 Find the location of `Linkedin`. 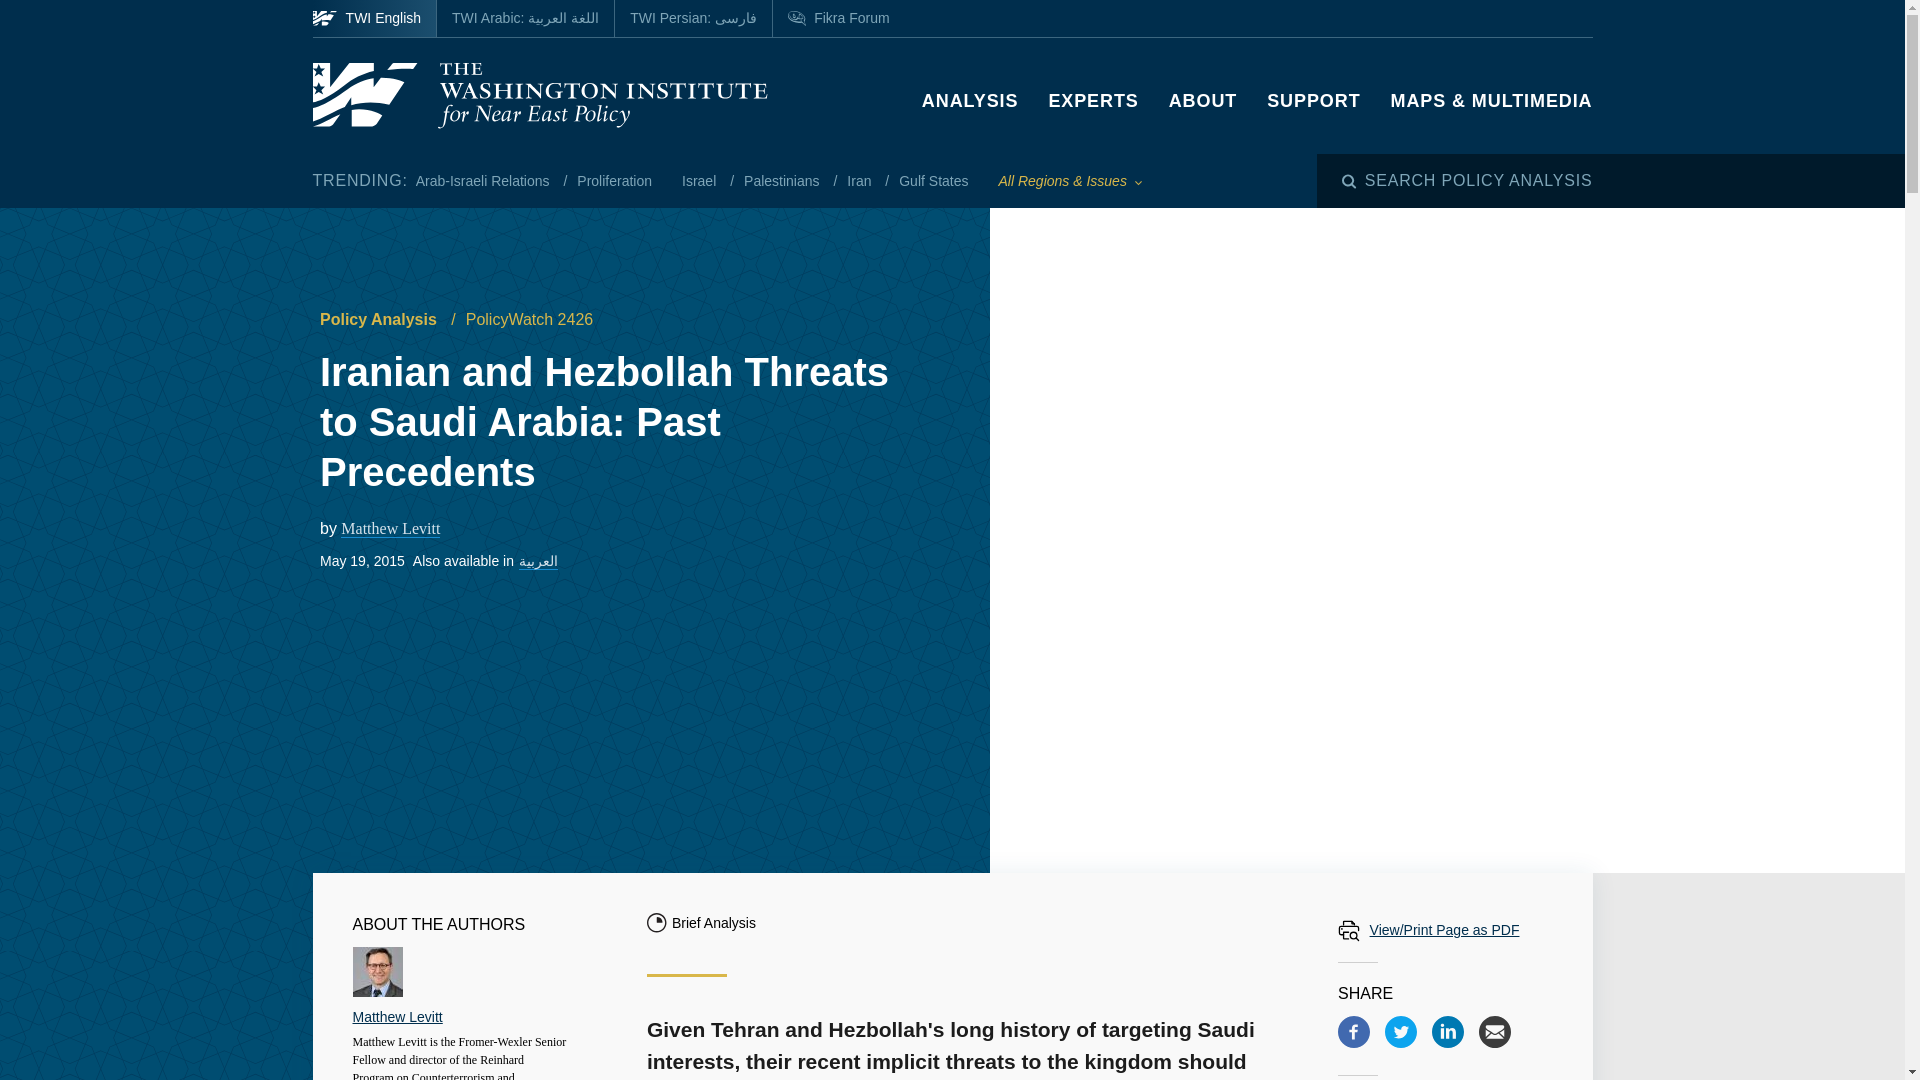

Linkedin is located at coordinates (1448, 1032).